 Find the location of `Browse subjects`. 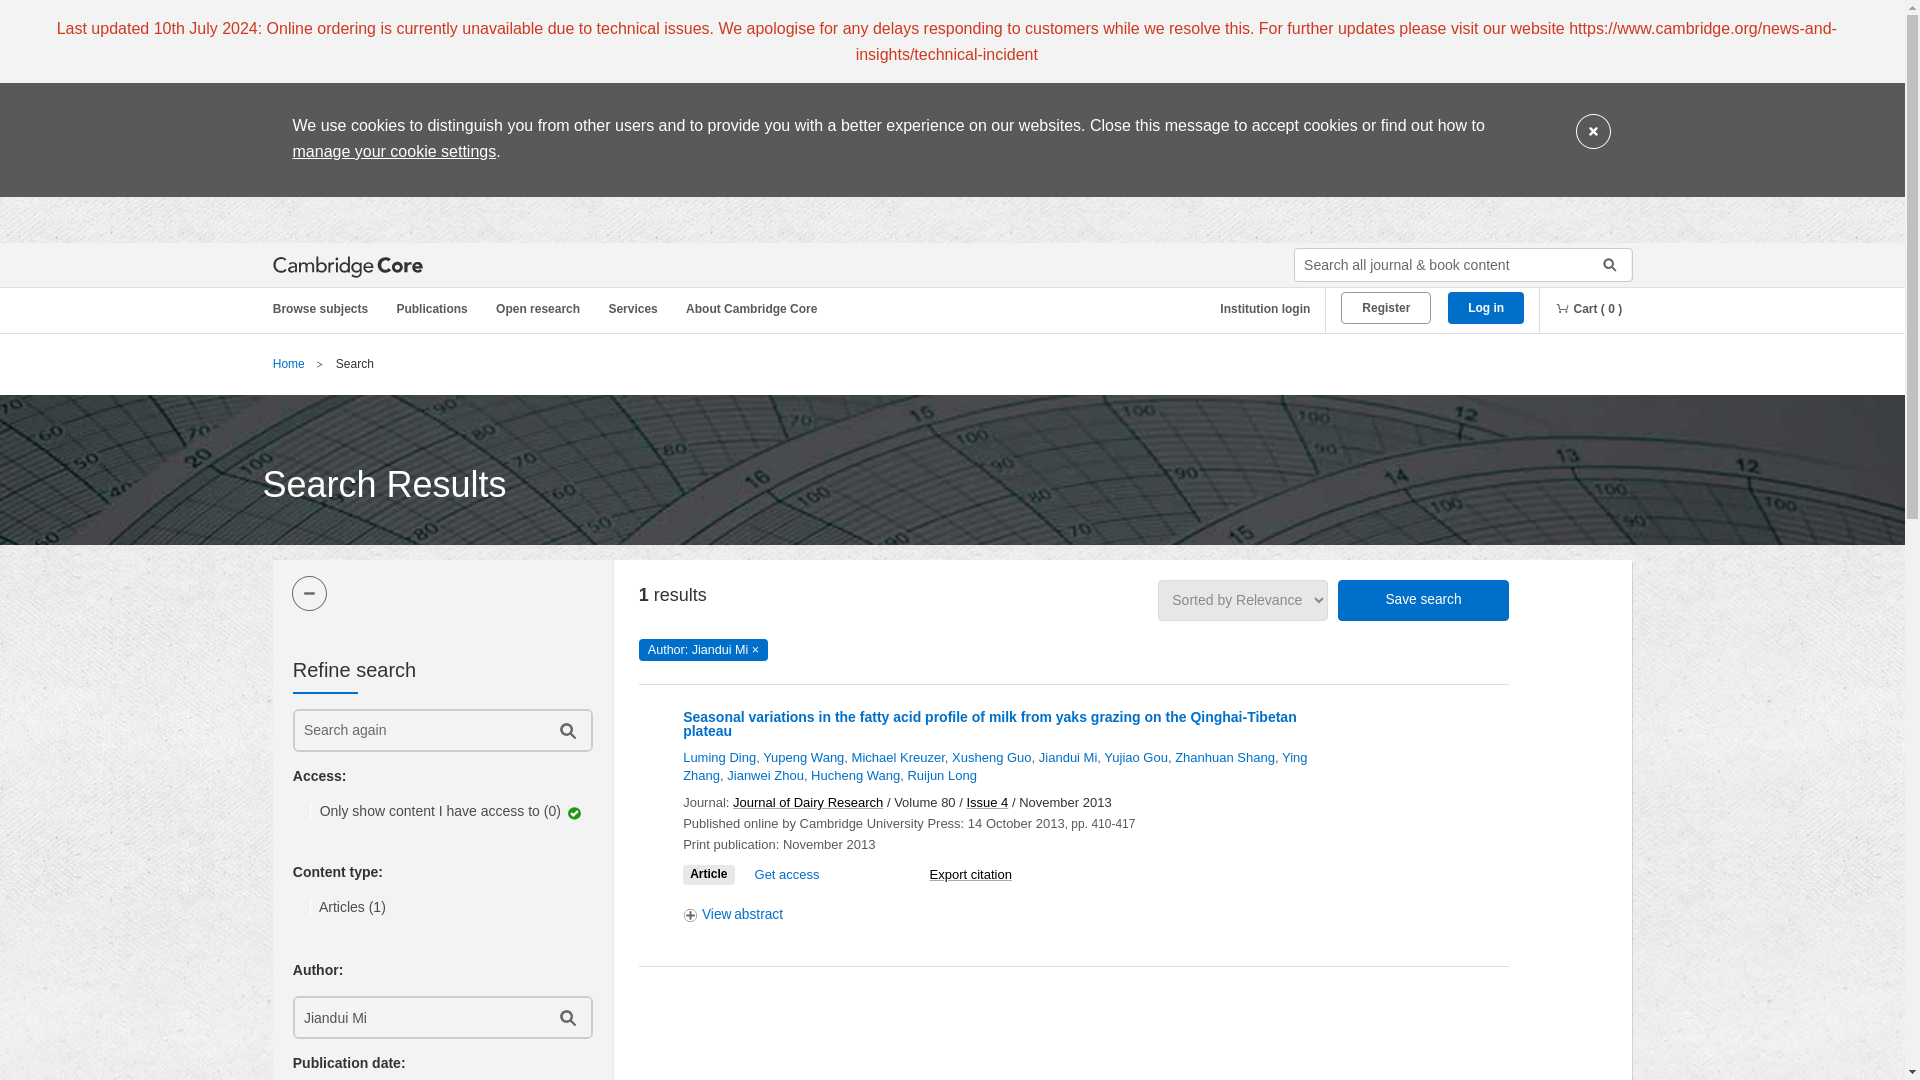

Browse subjects is located at coordinates (330, 309).